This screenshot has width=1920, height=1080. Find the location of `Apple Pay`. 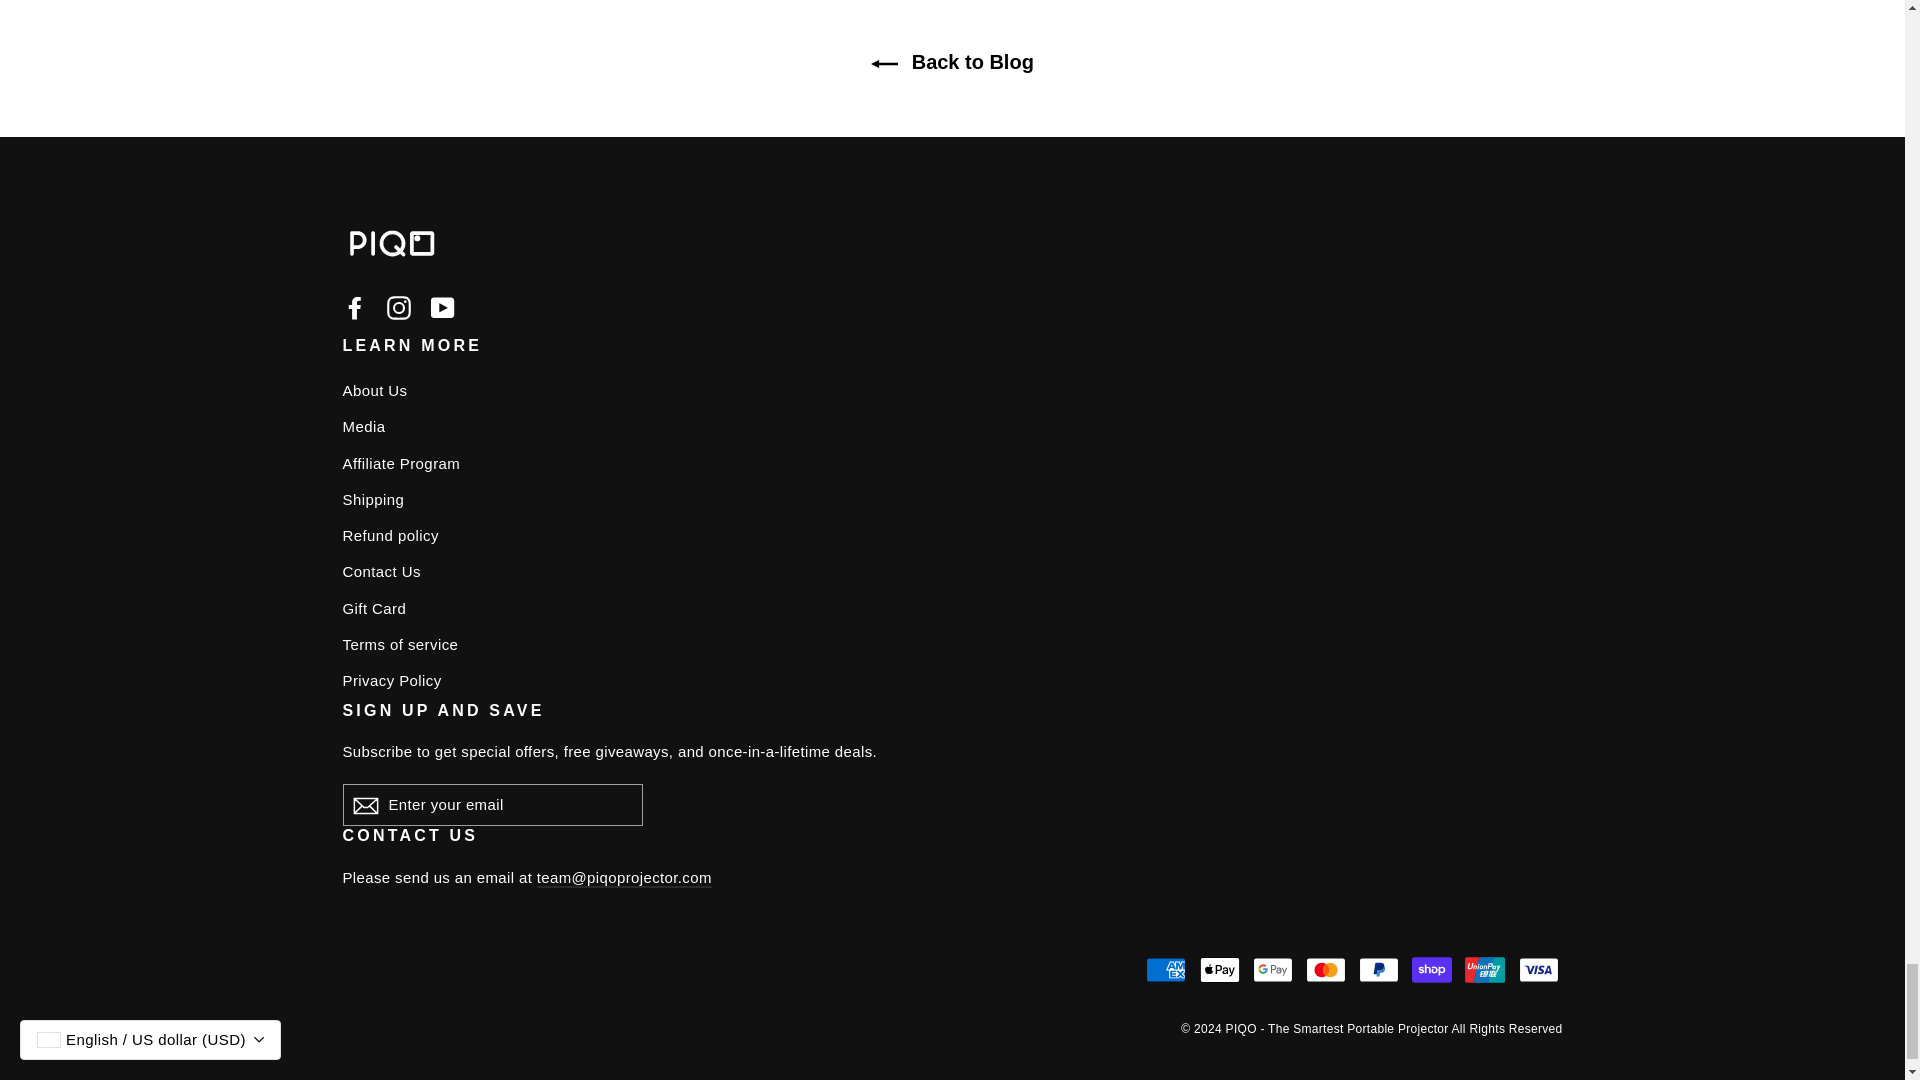

Apple Pay is located at coordinates (1220, 970).